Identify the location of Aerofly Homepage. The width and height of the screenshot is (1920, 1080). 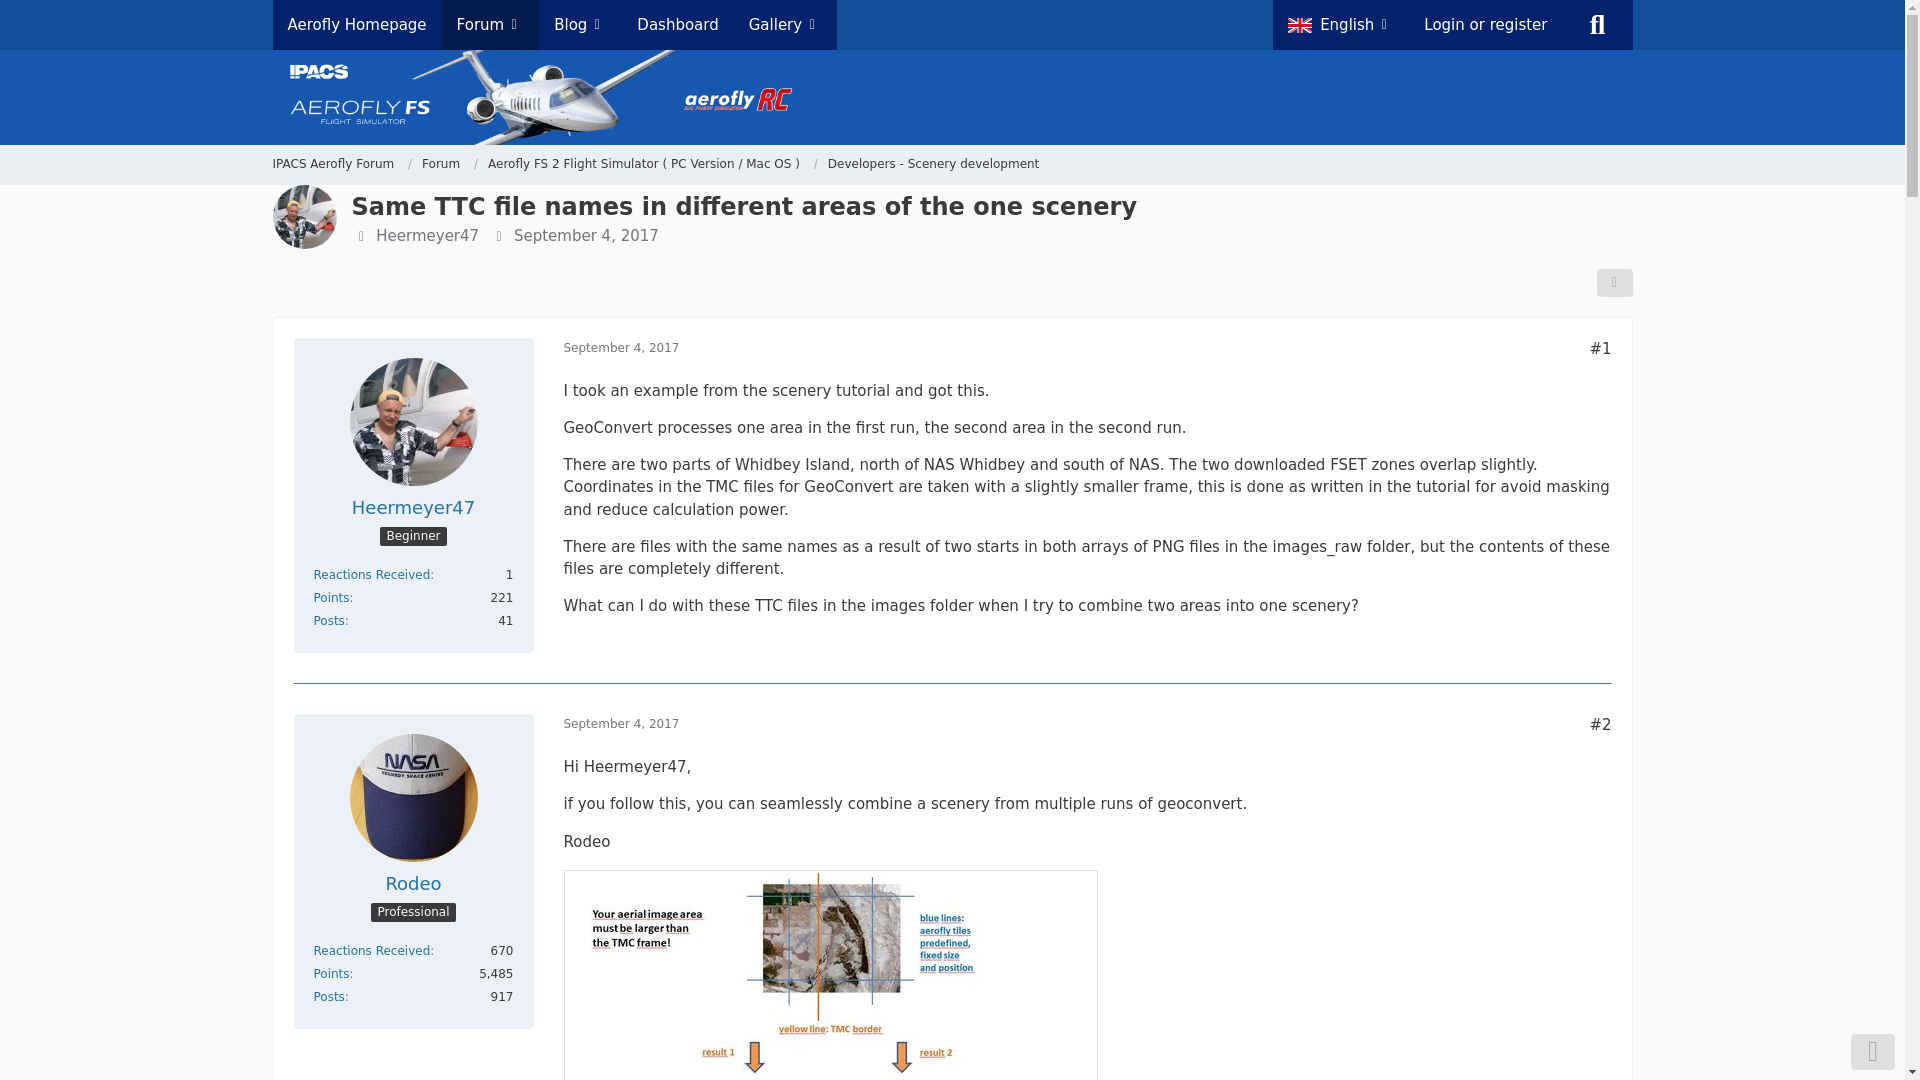
(356, 24).